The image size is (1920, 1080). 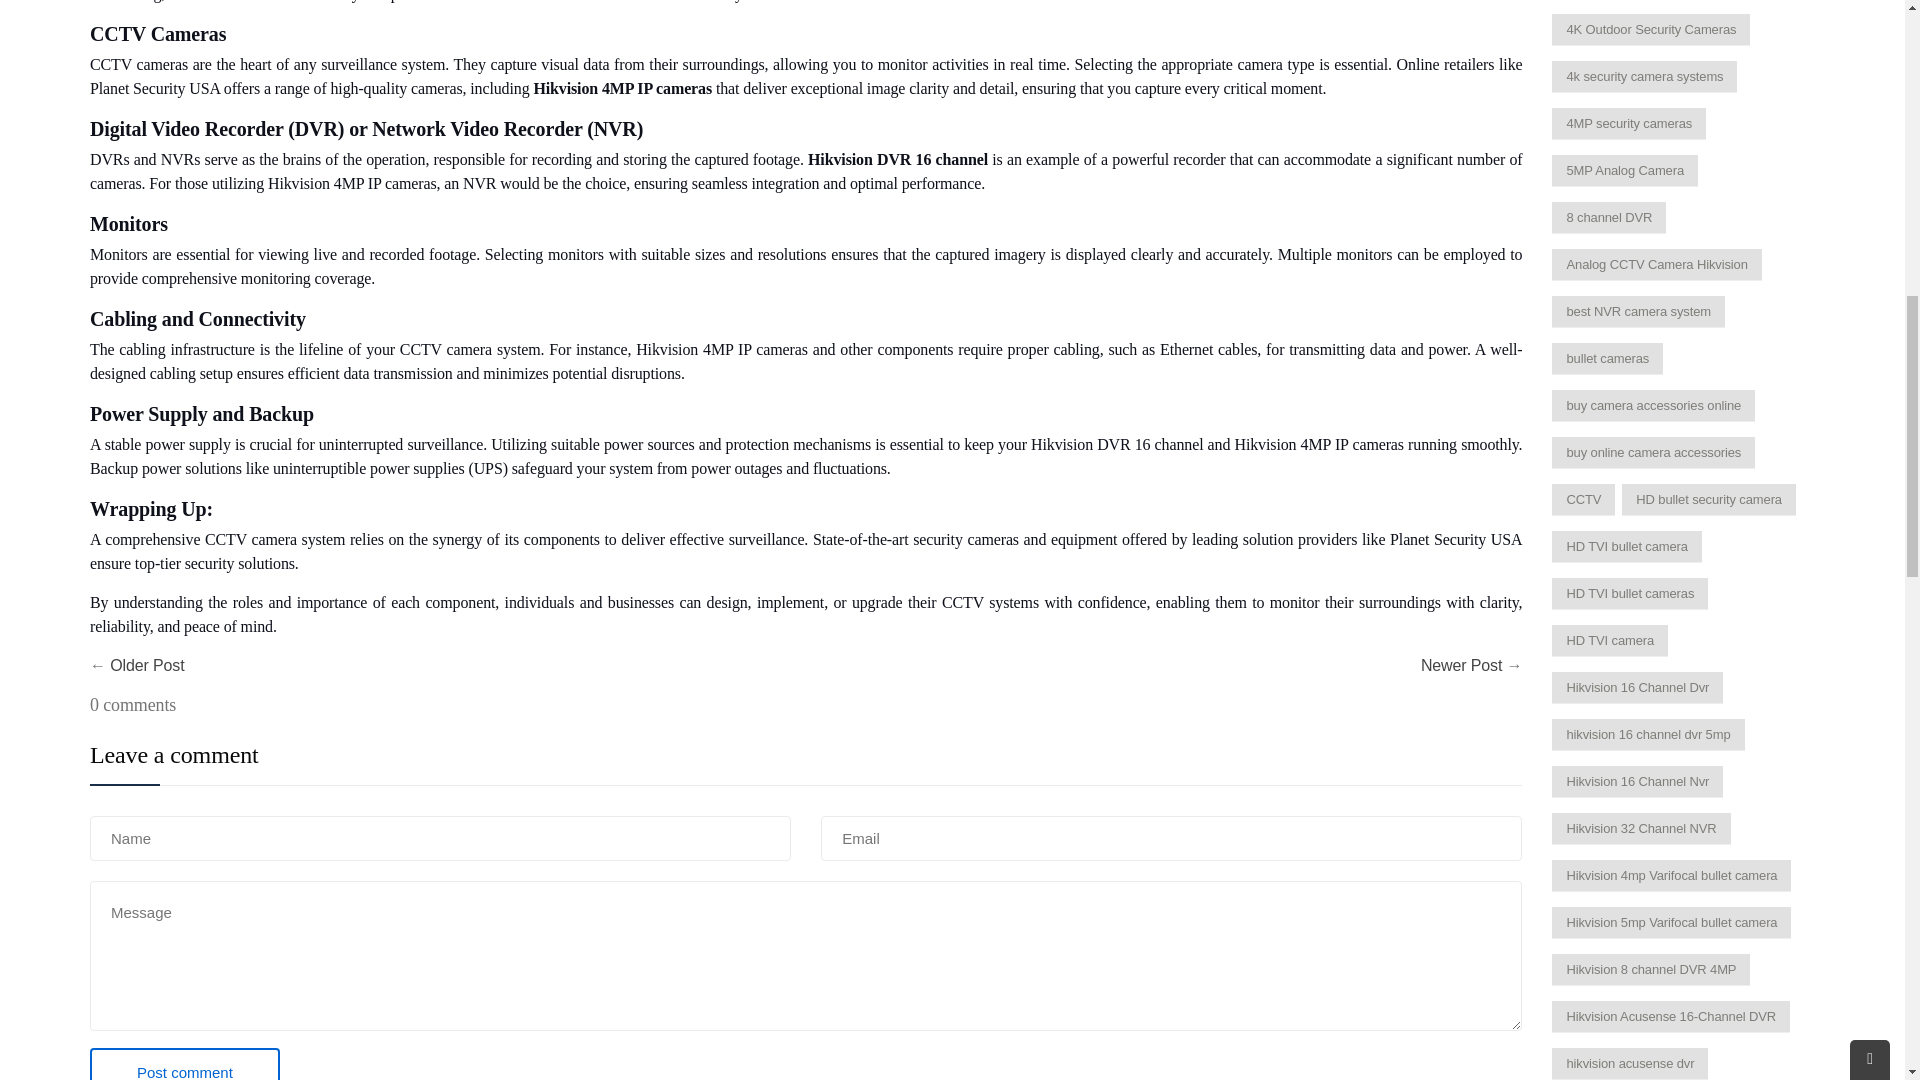 I want to click on Show articles tagged 8 channel DVR, so click(x=1608, y=218).